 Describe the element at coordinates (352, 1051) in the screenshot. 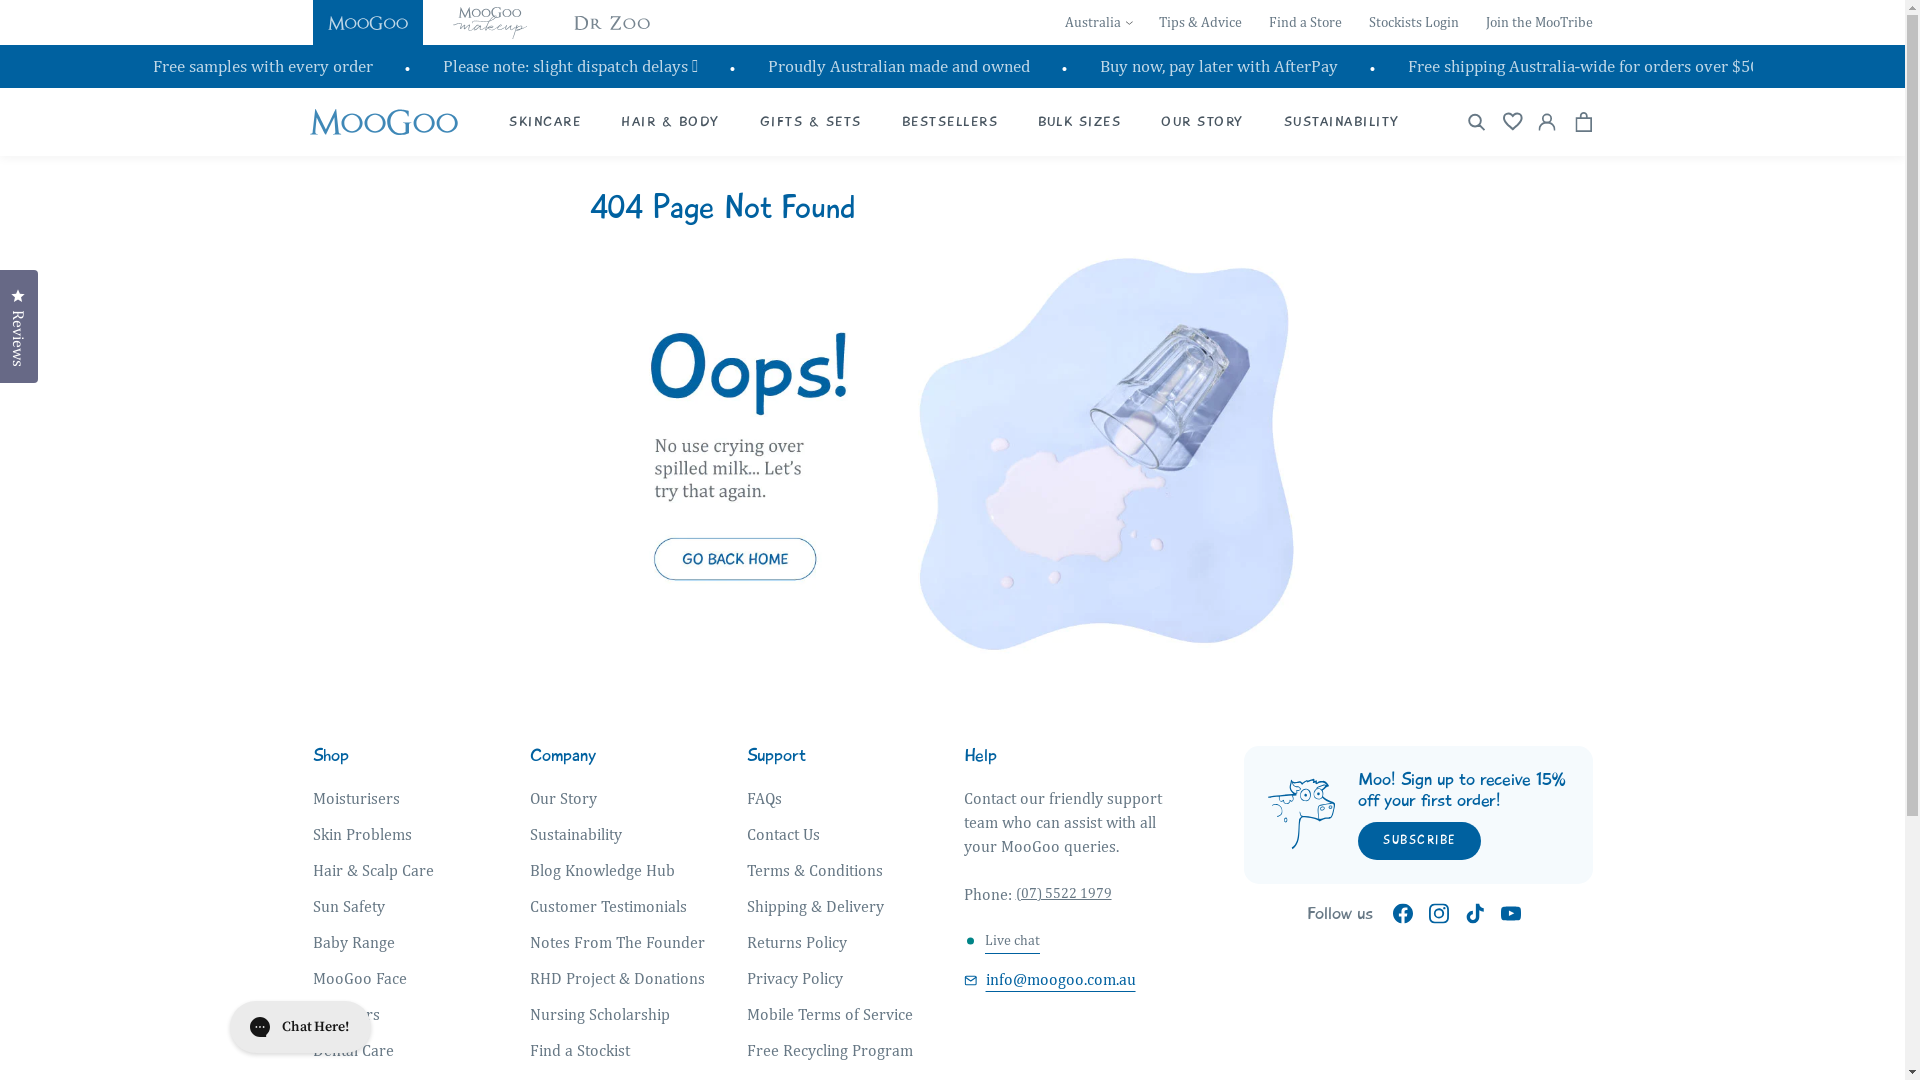

I see `Dental Care` at that location.